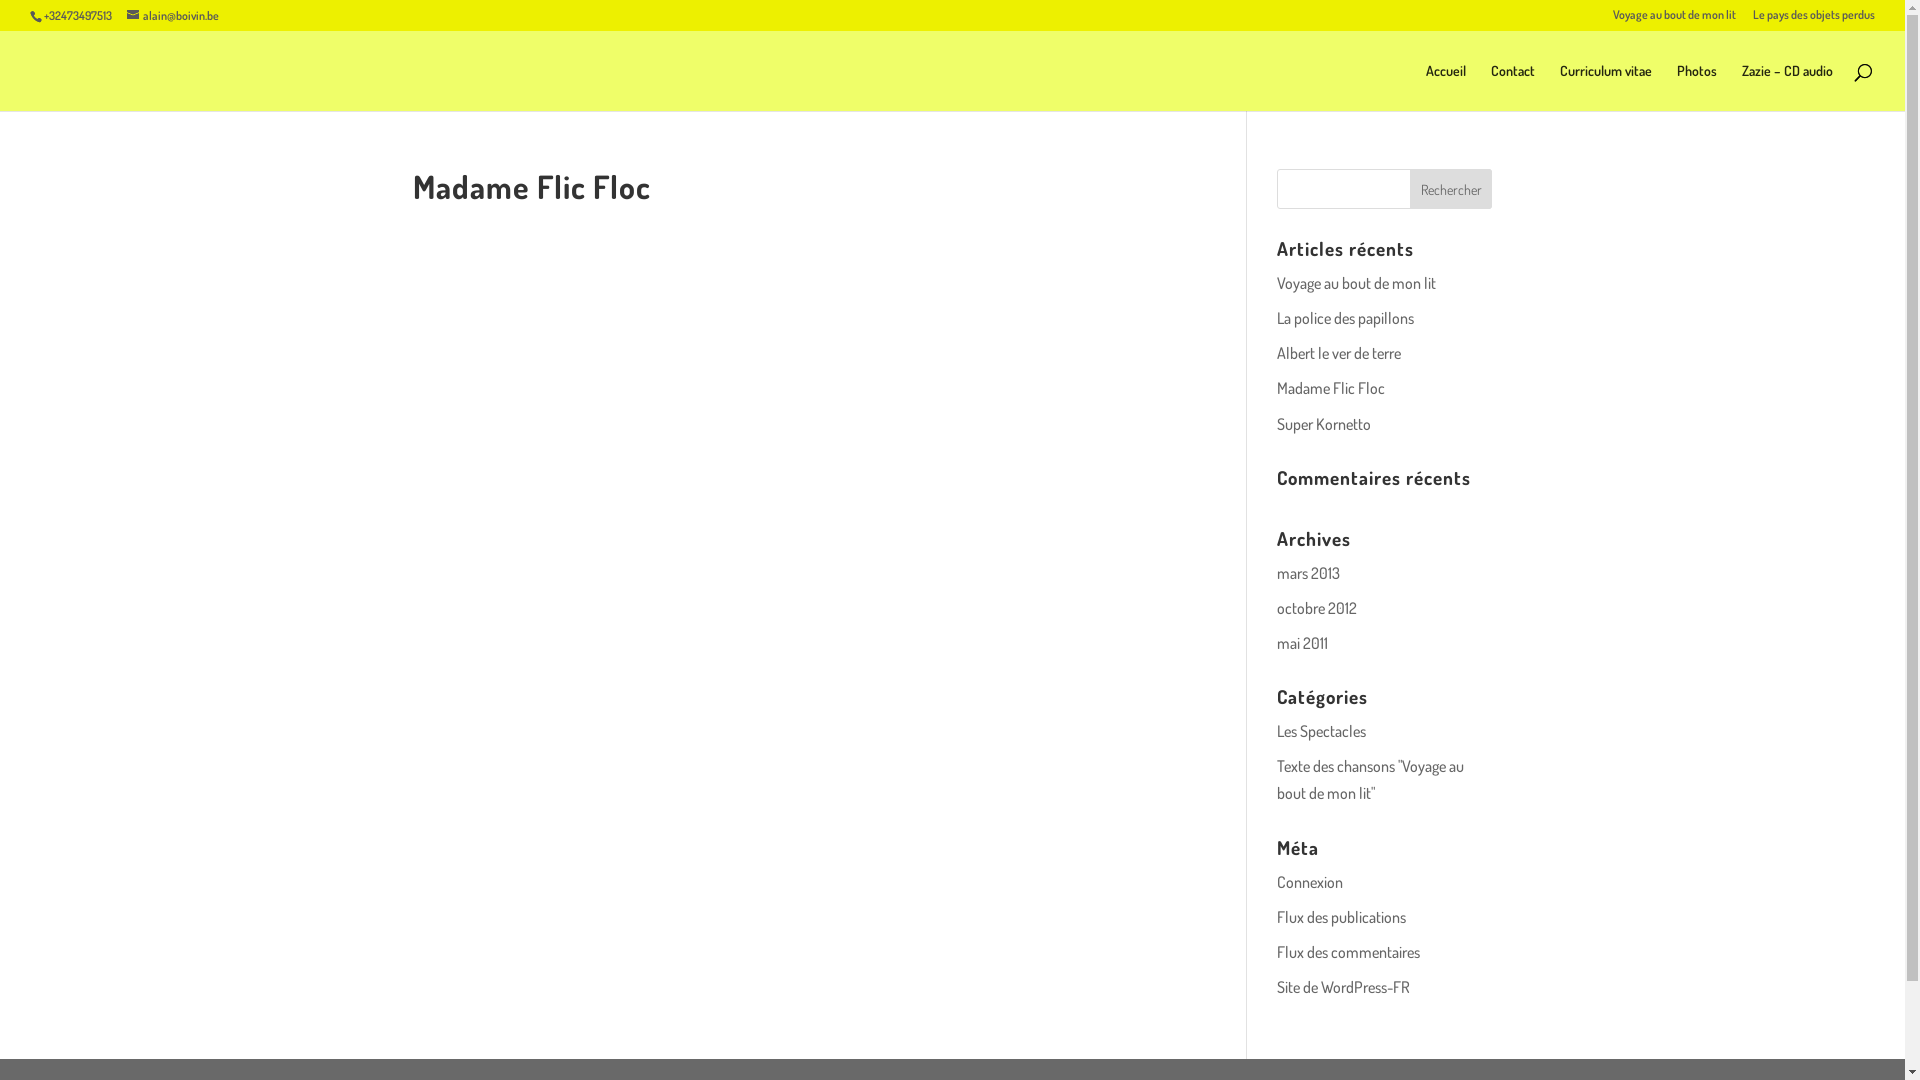  What do you see at coordinates (1356, 283) in the screenshot?
I see `Voyage au bout de mon lit` at bounding box center [1356, 283].